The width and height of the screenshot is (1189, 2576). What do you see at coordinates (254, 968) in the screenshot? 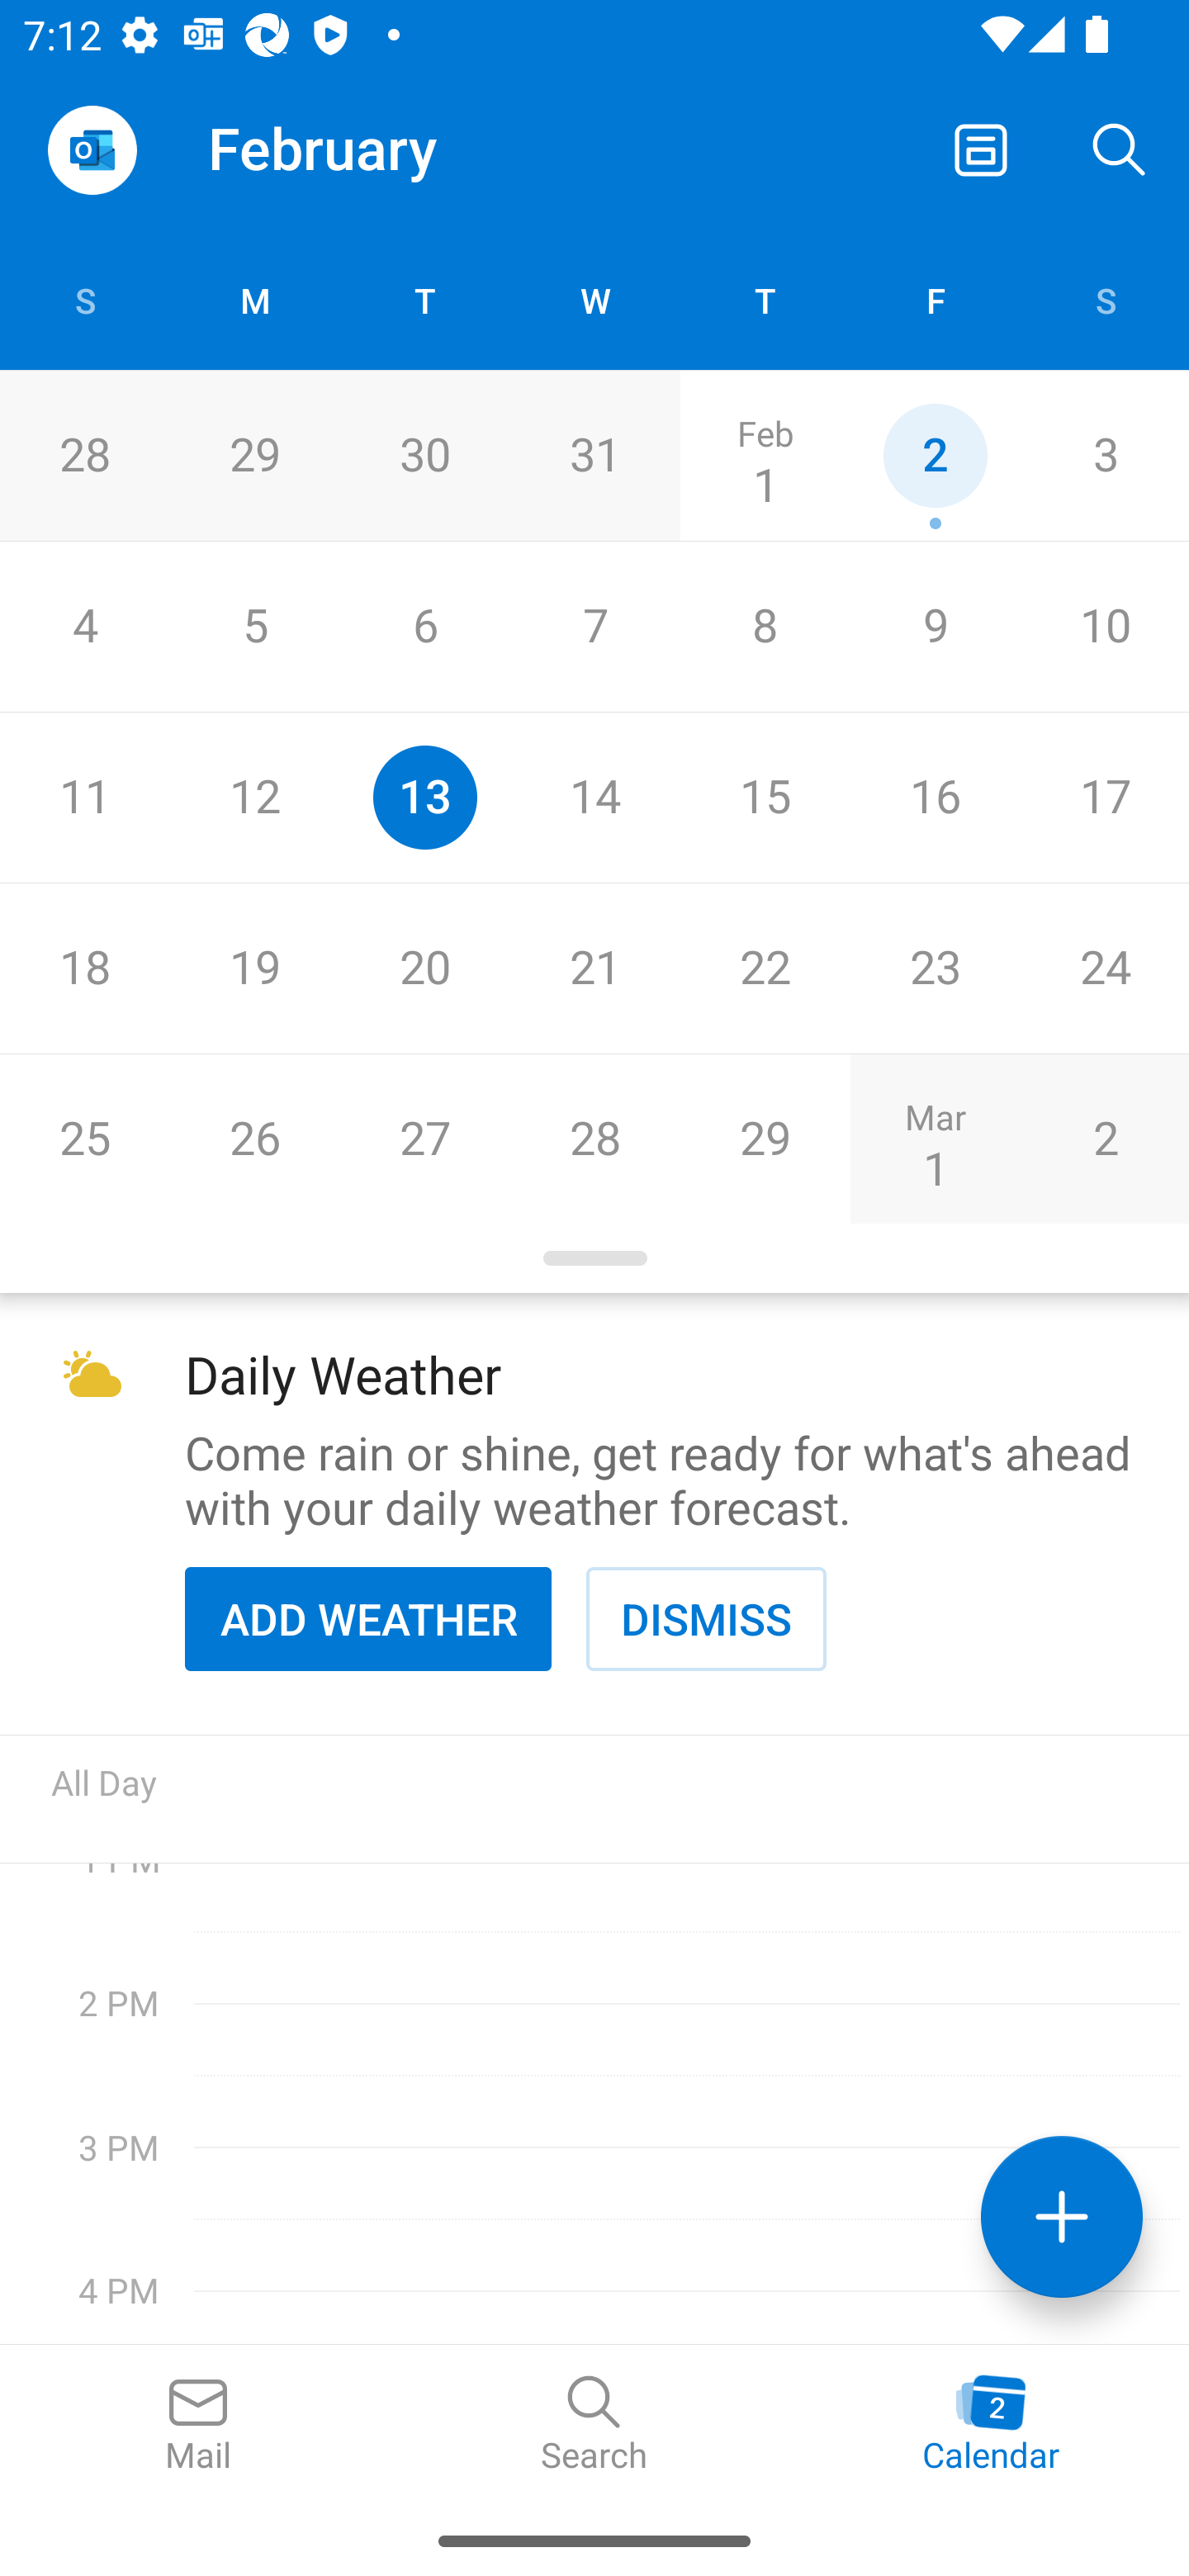
I see `19 Monday, February 19` at bounding box center [254, 968].